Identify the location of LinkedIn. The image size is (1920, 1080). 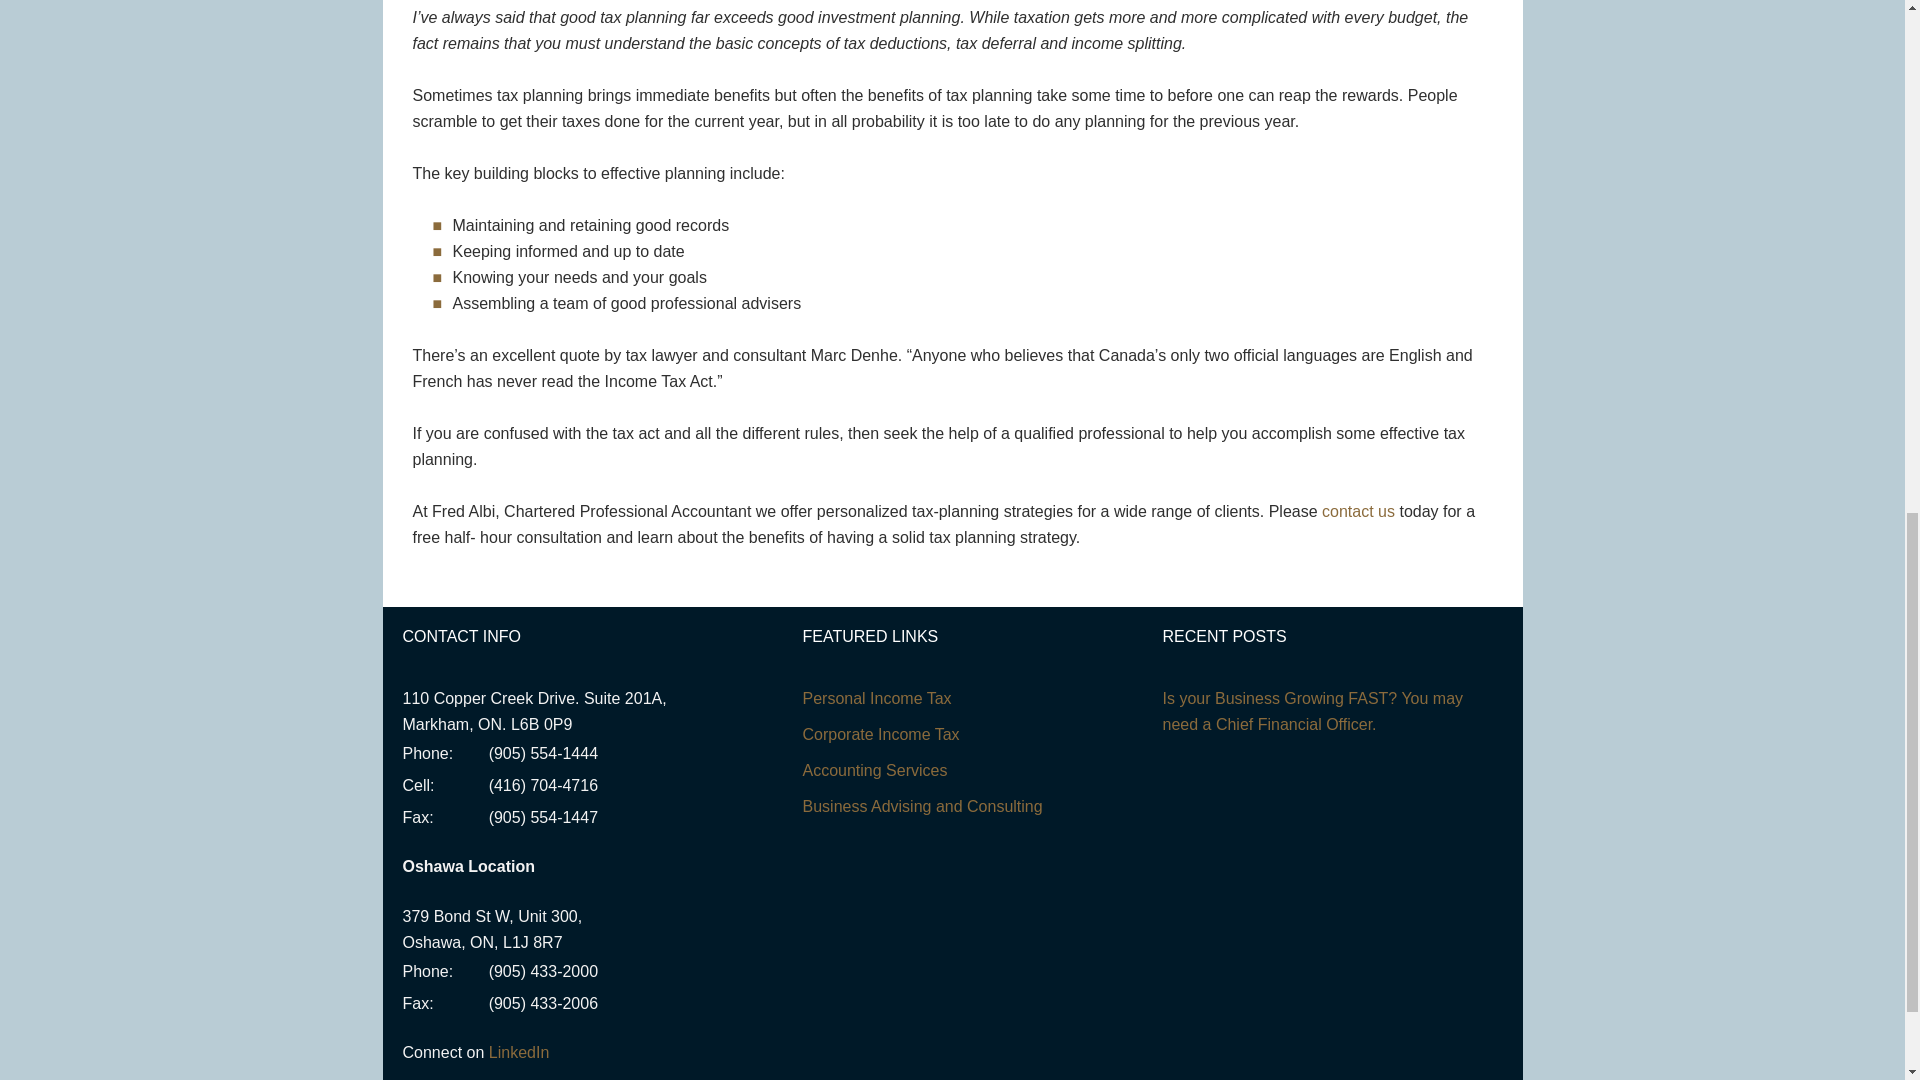
(519, 1052).